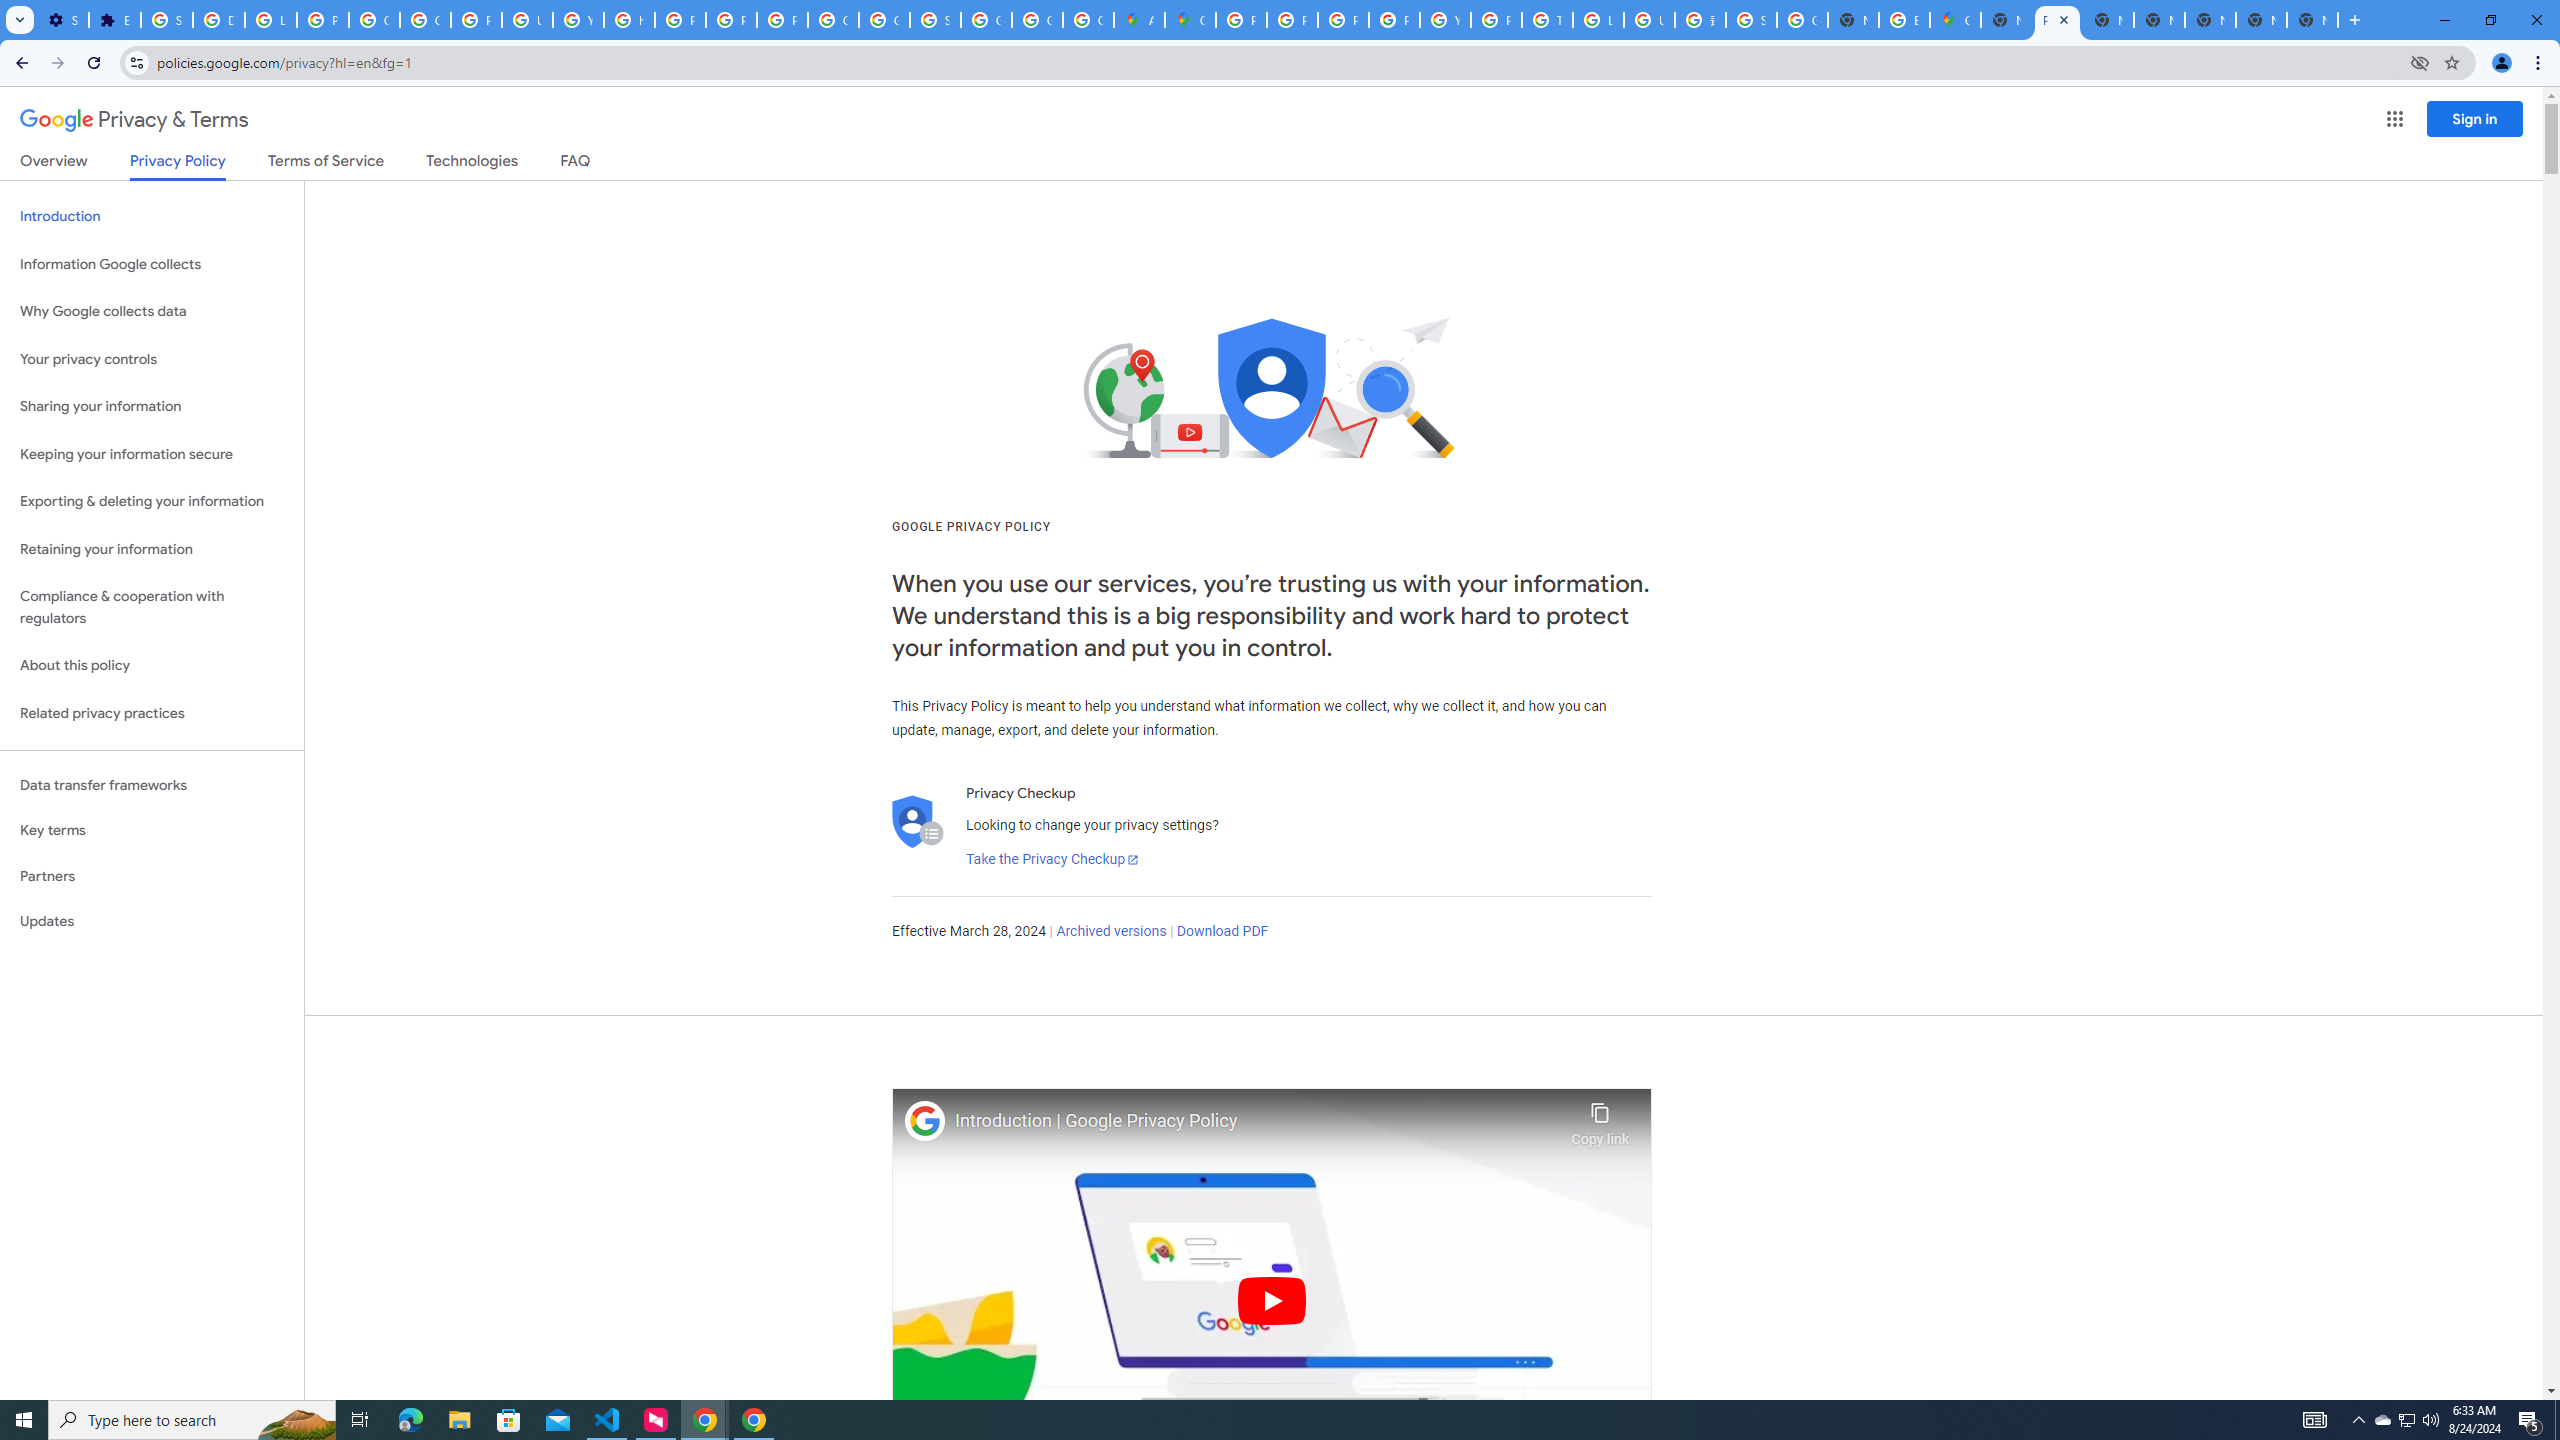  I want to click on Learn how to find your photos - Google Photos Help, so click(271, 20).